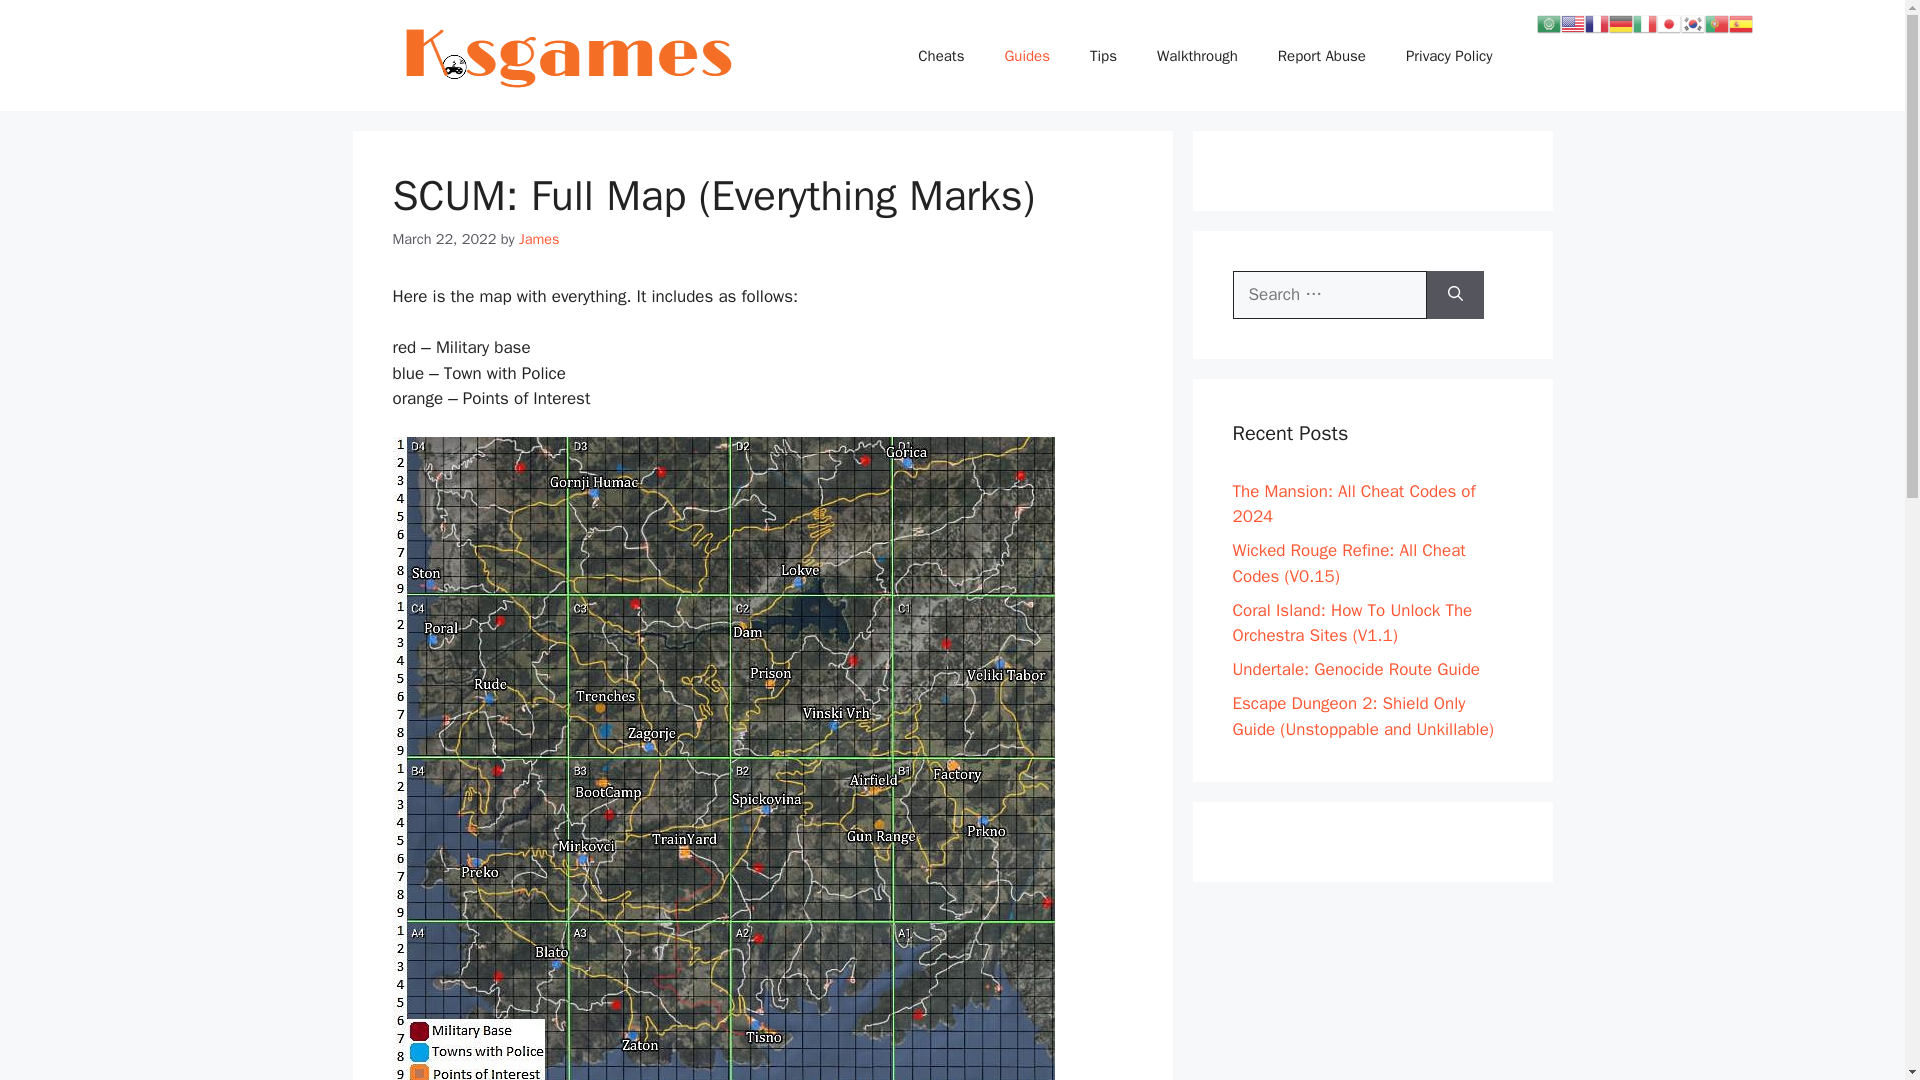  I want to click on Walkthrough, so click(1196, 56).